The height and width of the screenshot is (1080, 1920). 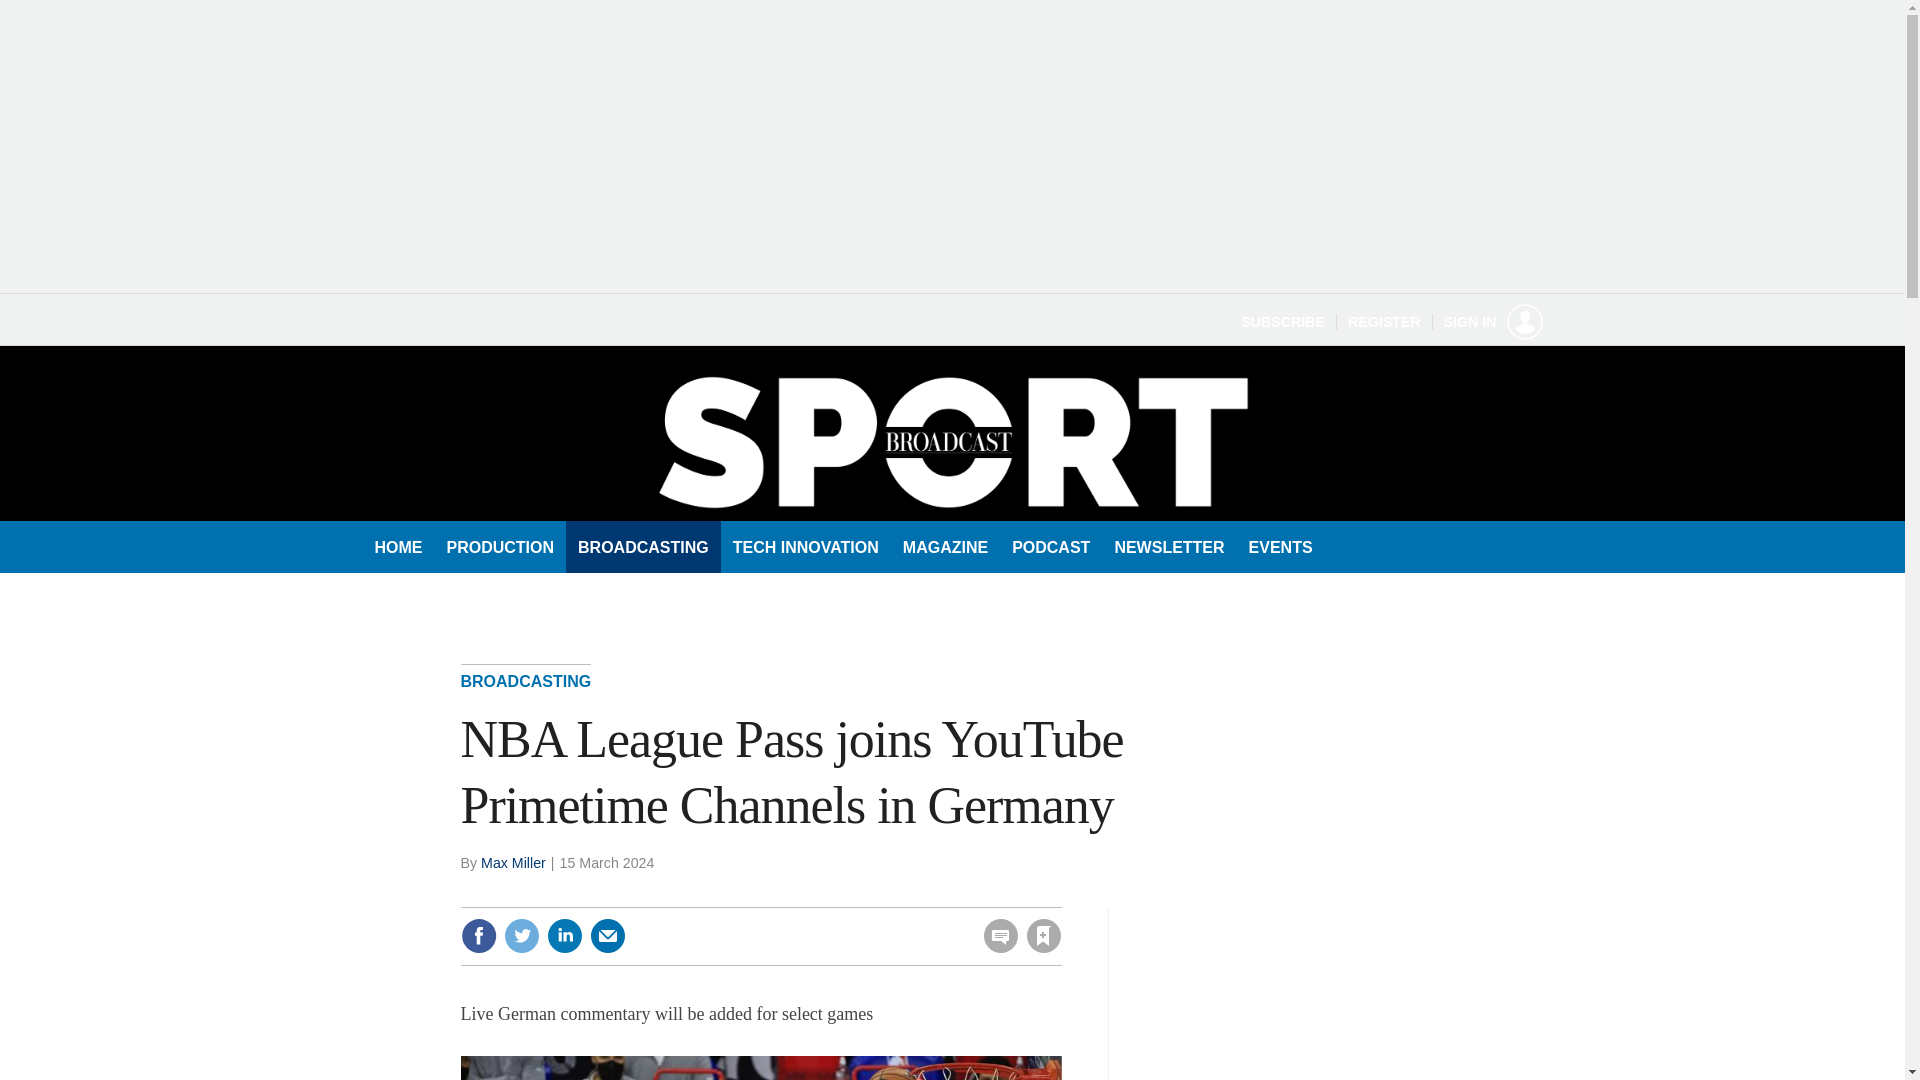 I want to click on Share this on Facebook, so click(x=478, y=936).